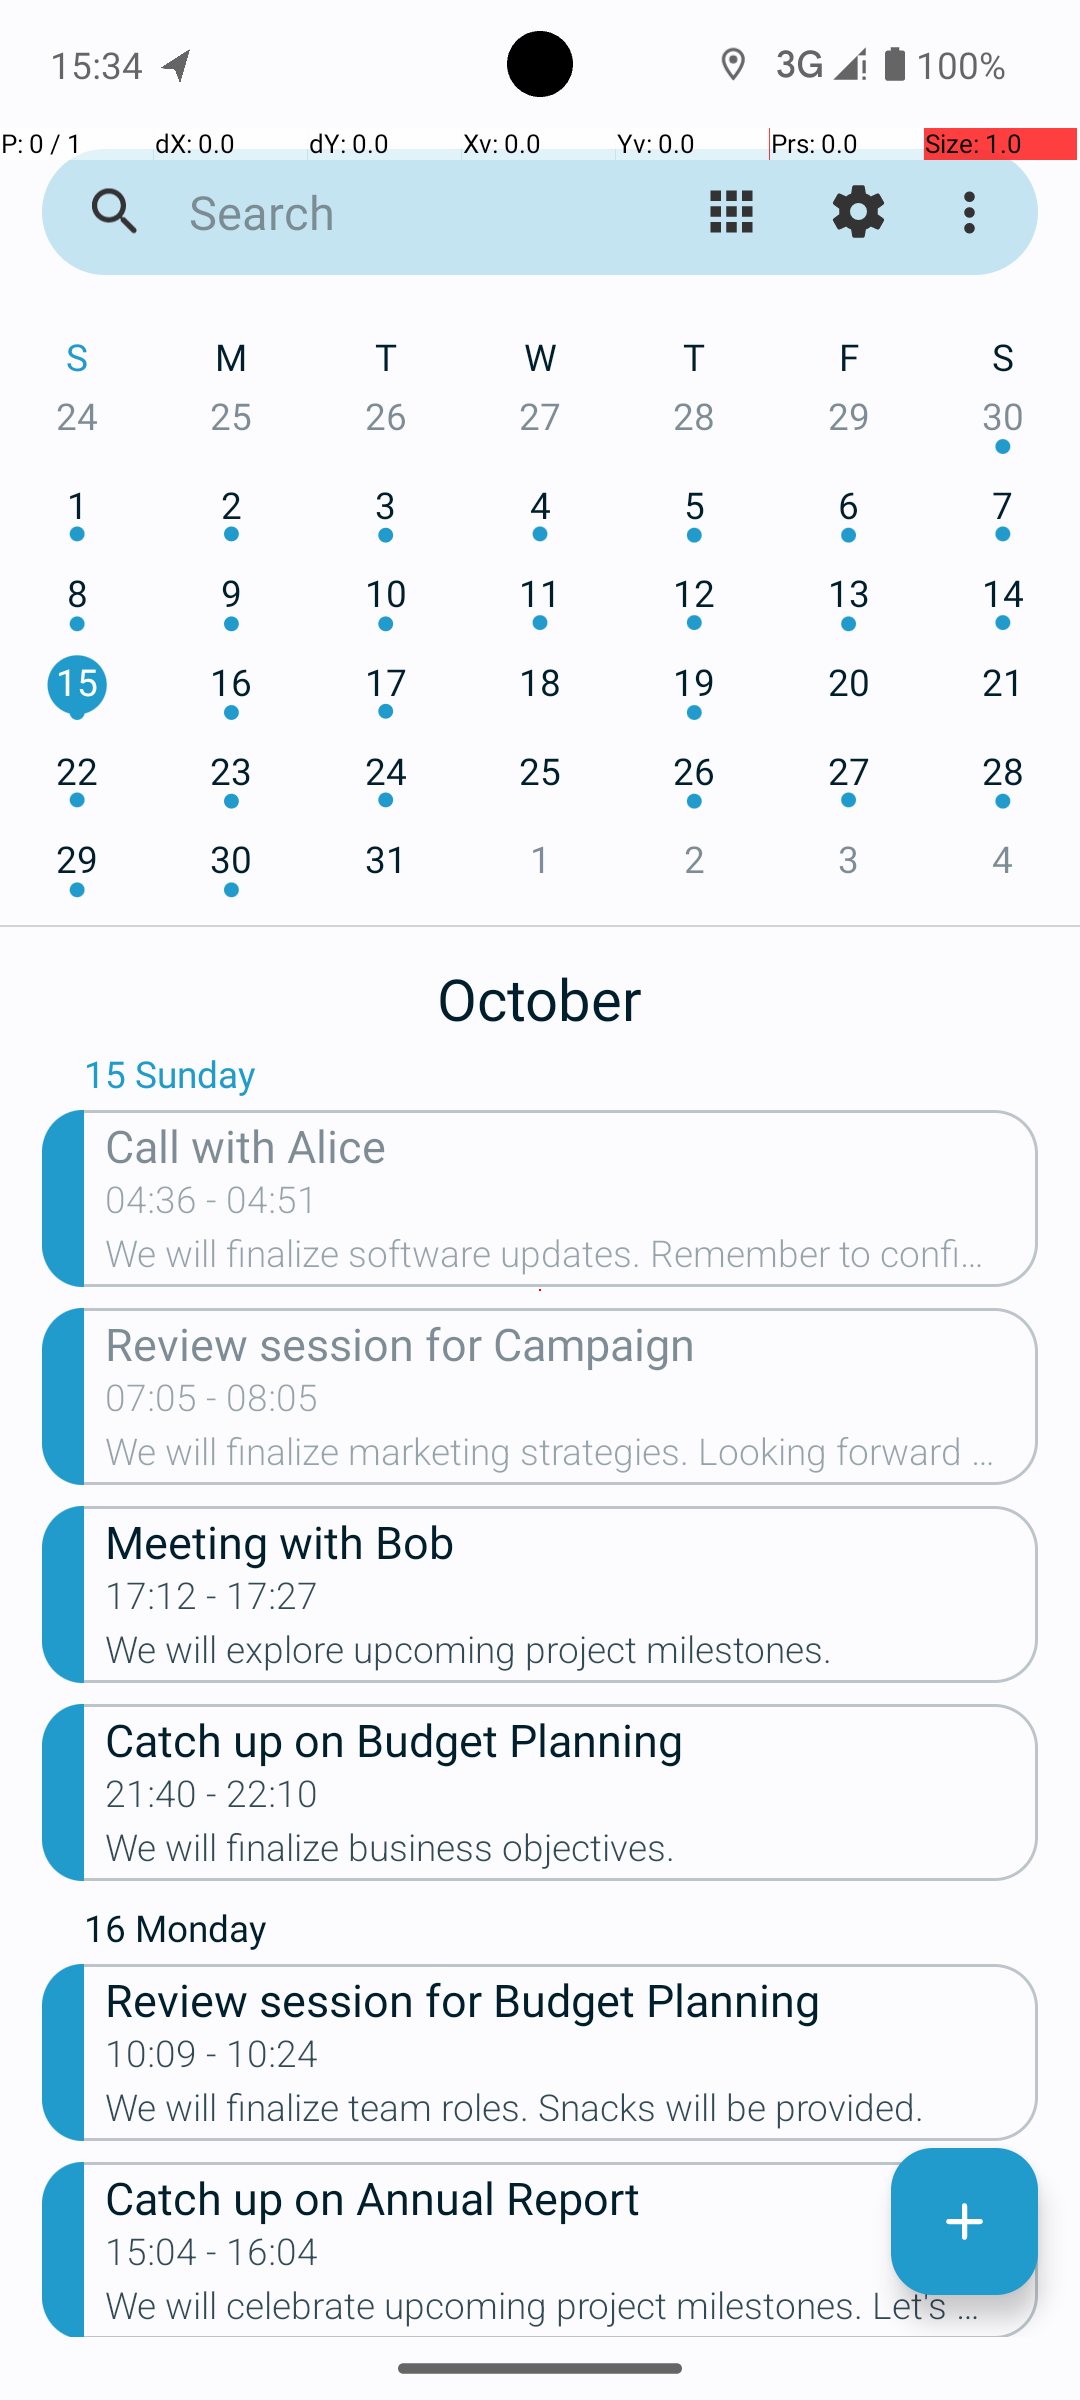 This screenshot has width=1080, height=2400. I want to click on 15 Sunday, so click(561, 1079).